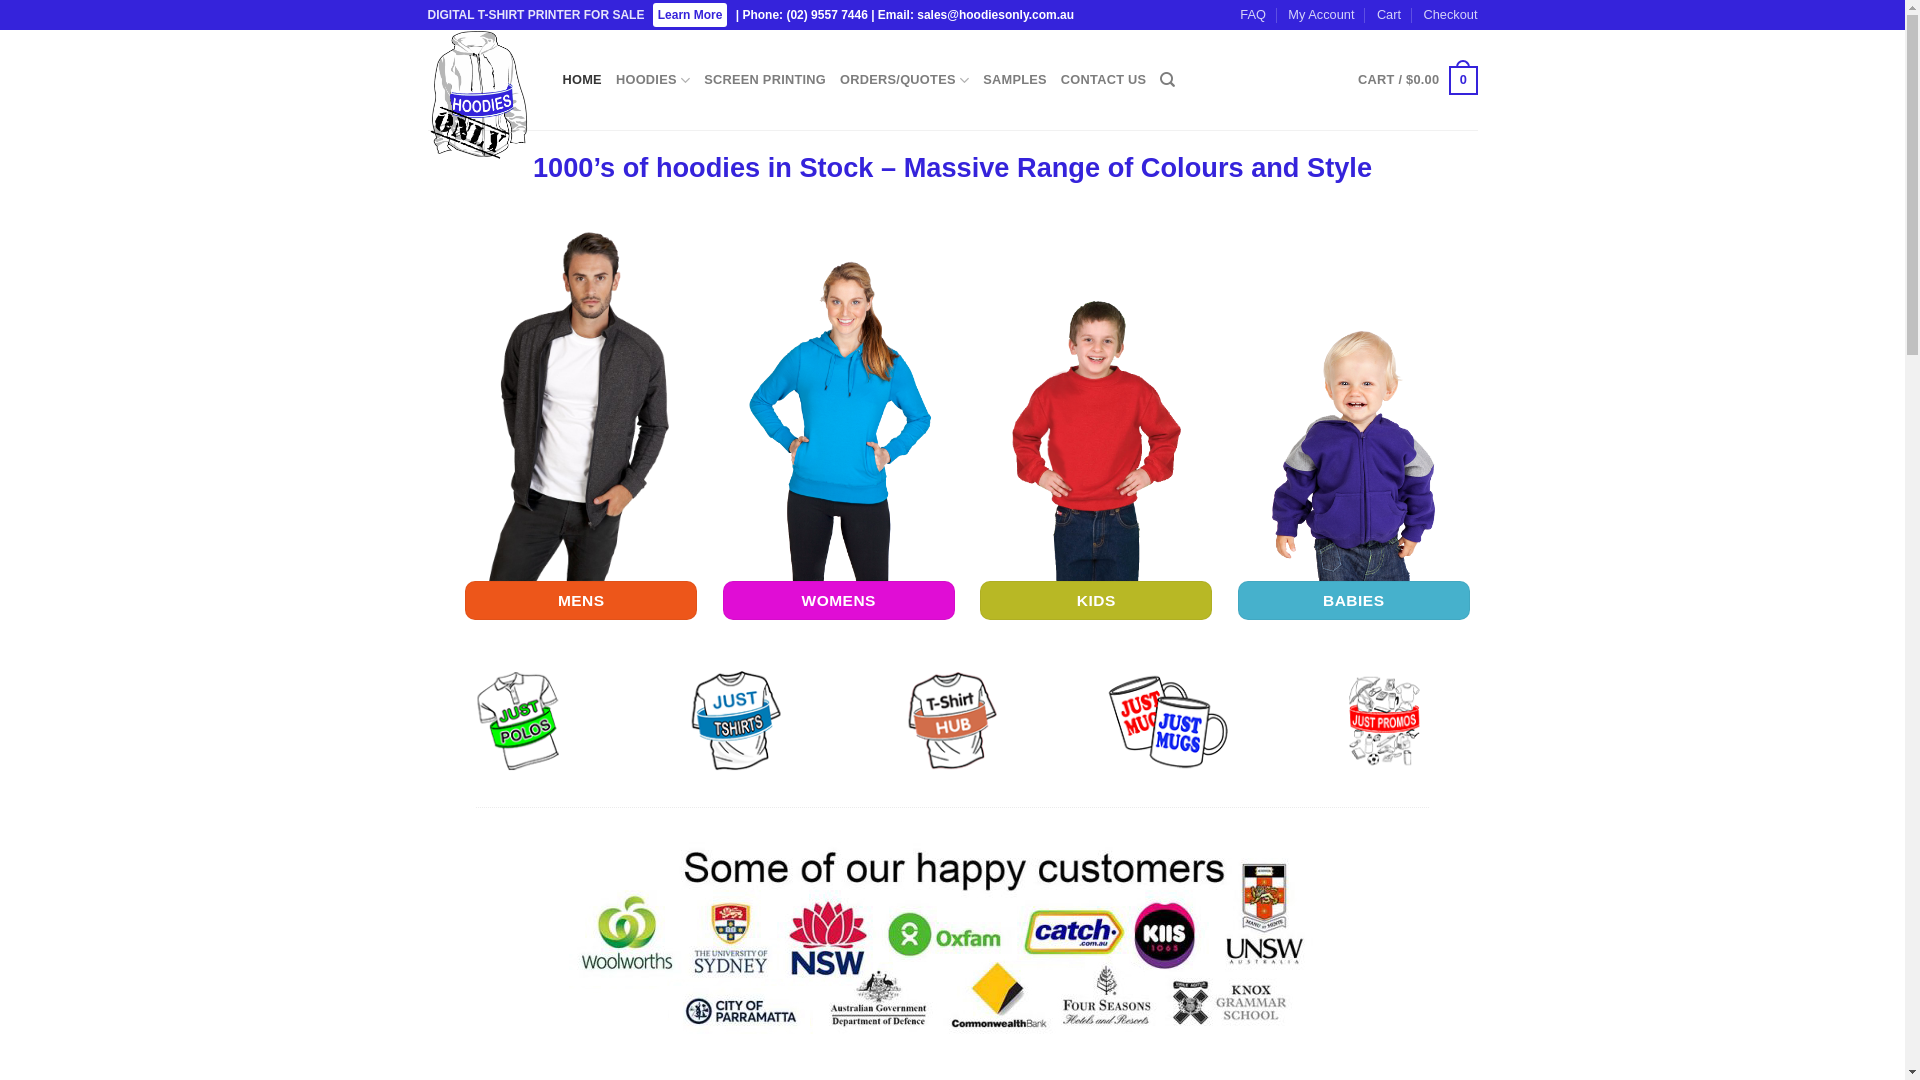 The height and width of the screenshot is (1080, 1920). Describe the element at coordinates (581, 600) in the screenshot. I see `MENS` at that location.